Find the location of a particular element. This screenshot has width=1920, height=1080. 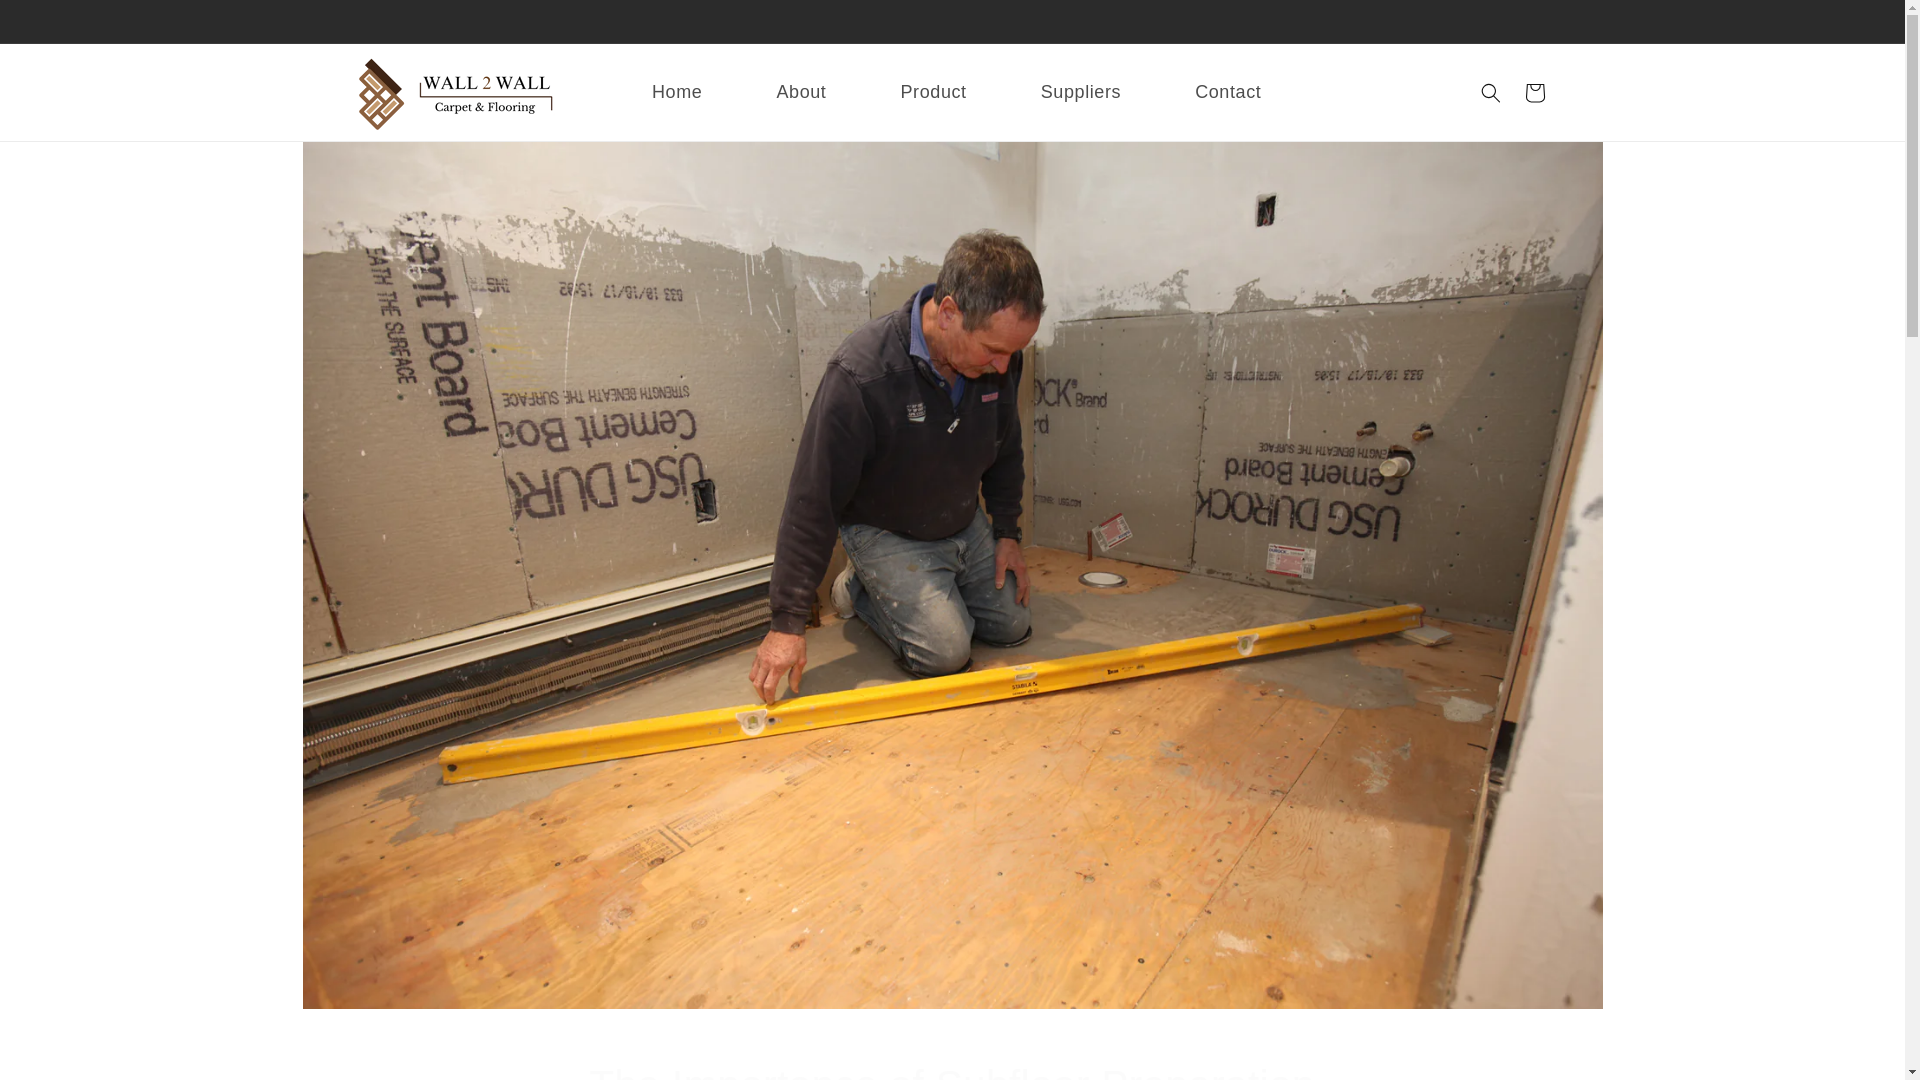

Request A Quote is located at coordinates (1534, 92).